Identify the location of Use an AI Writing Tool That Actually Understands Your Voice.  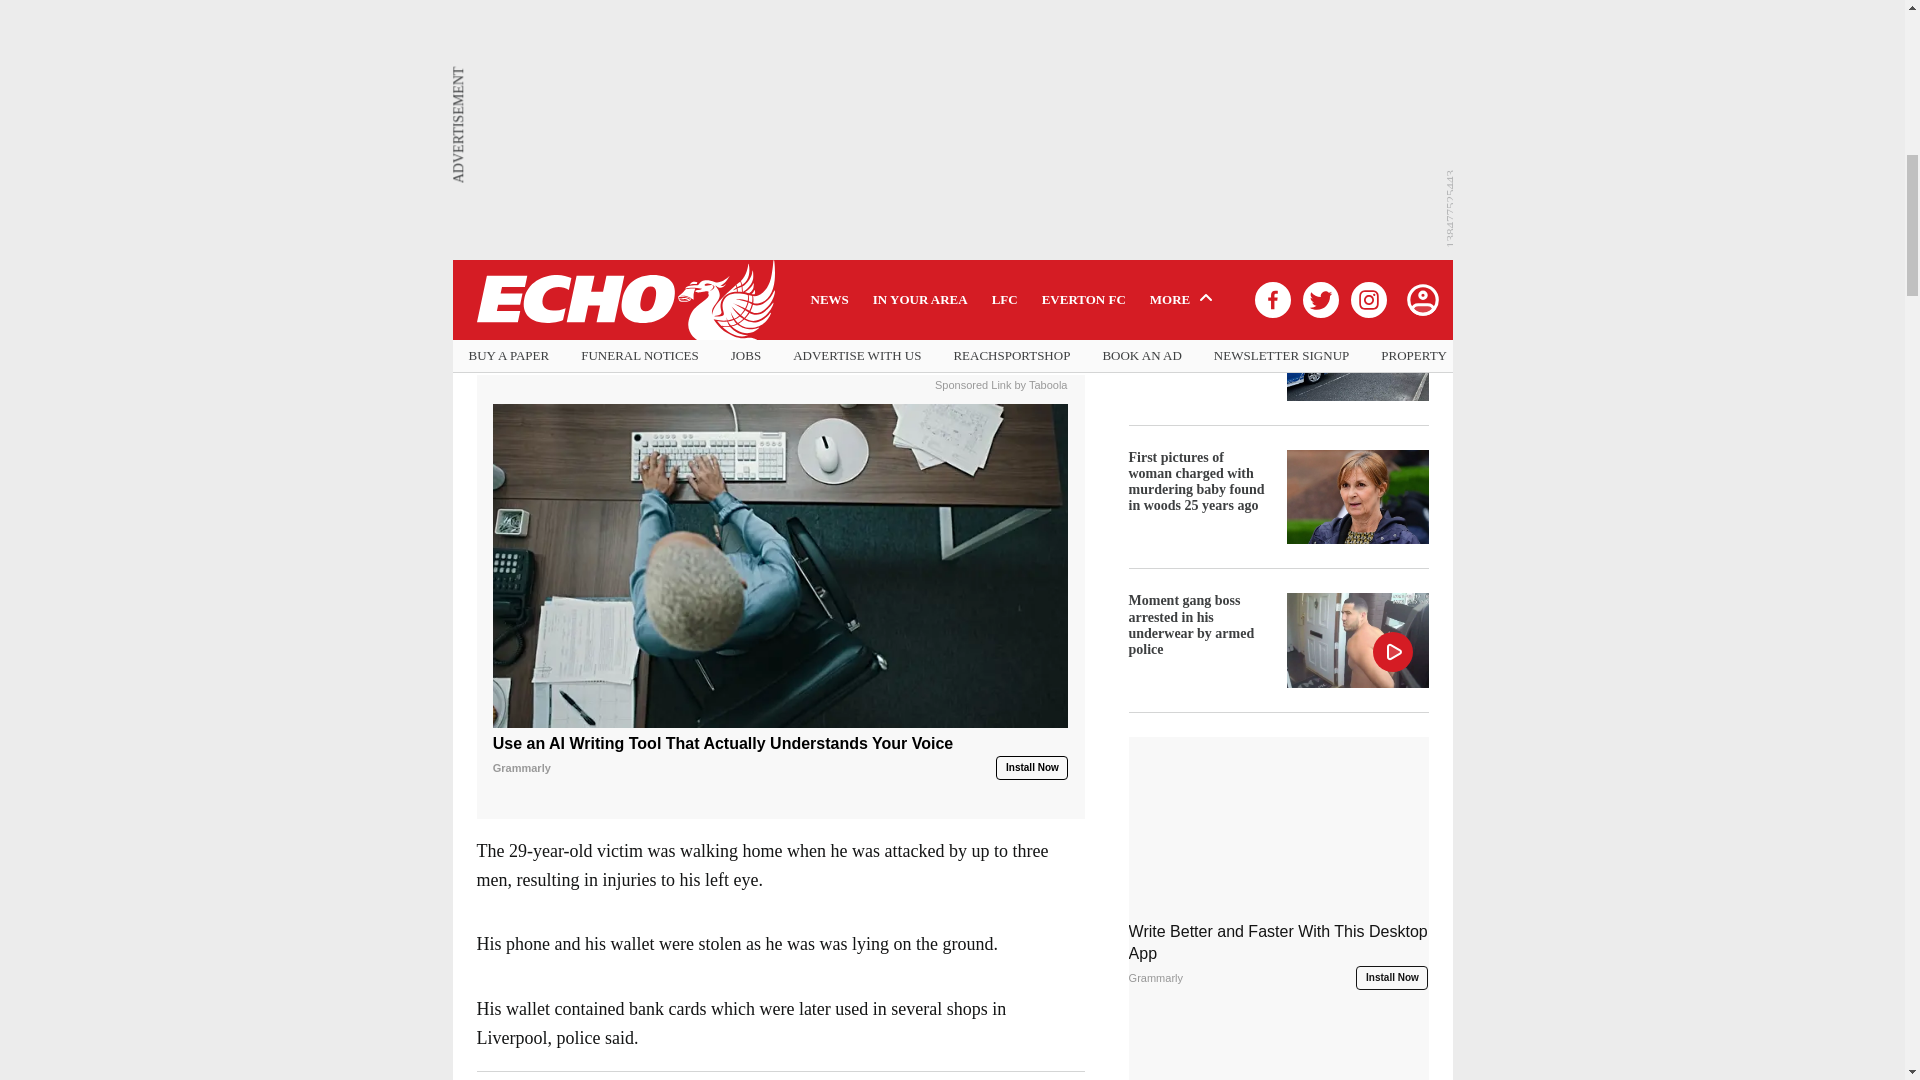
(781, 756).